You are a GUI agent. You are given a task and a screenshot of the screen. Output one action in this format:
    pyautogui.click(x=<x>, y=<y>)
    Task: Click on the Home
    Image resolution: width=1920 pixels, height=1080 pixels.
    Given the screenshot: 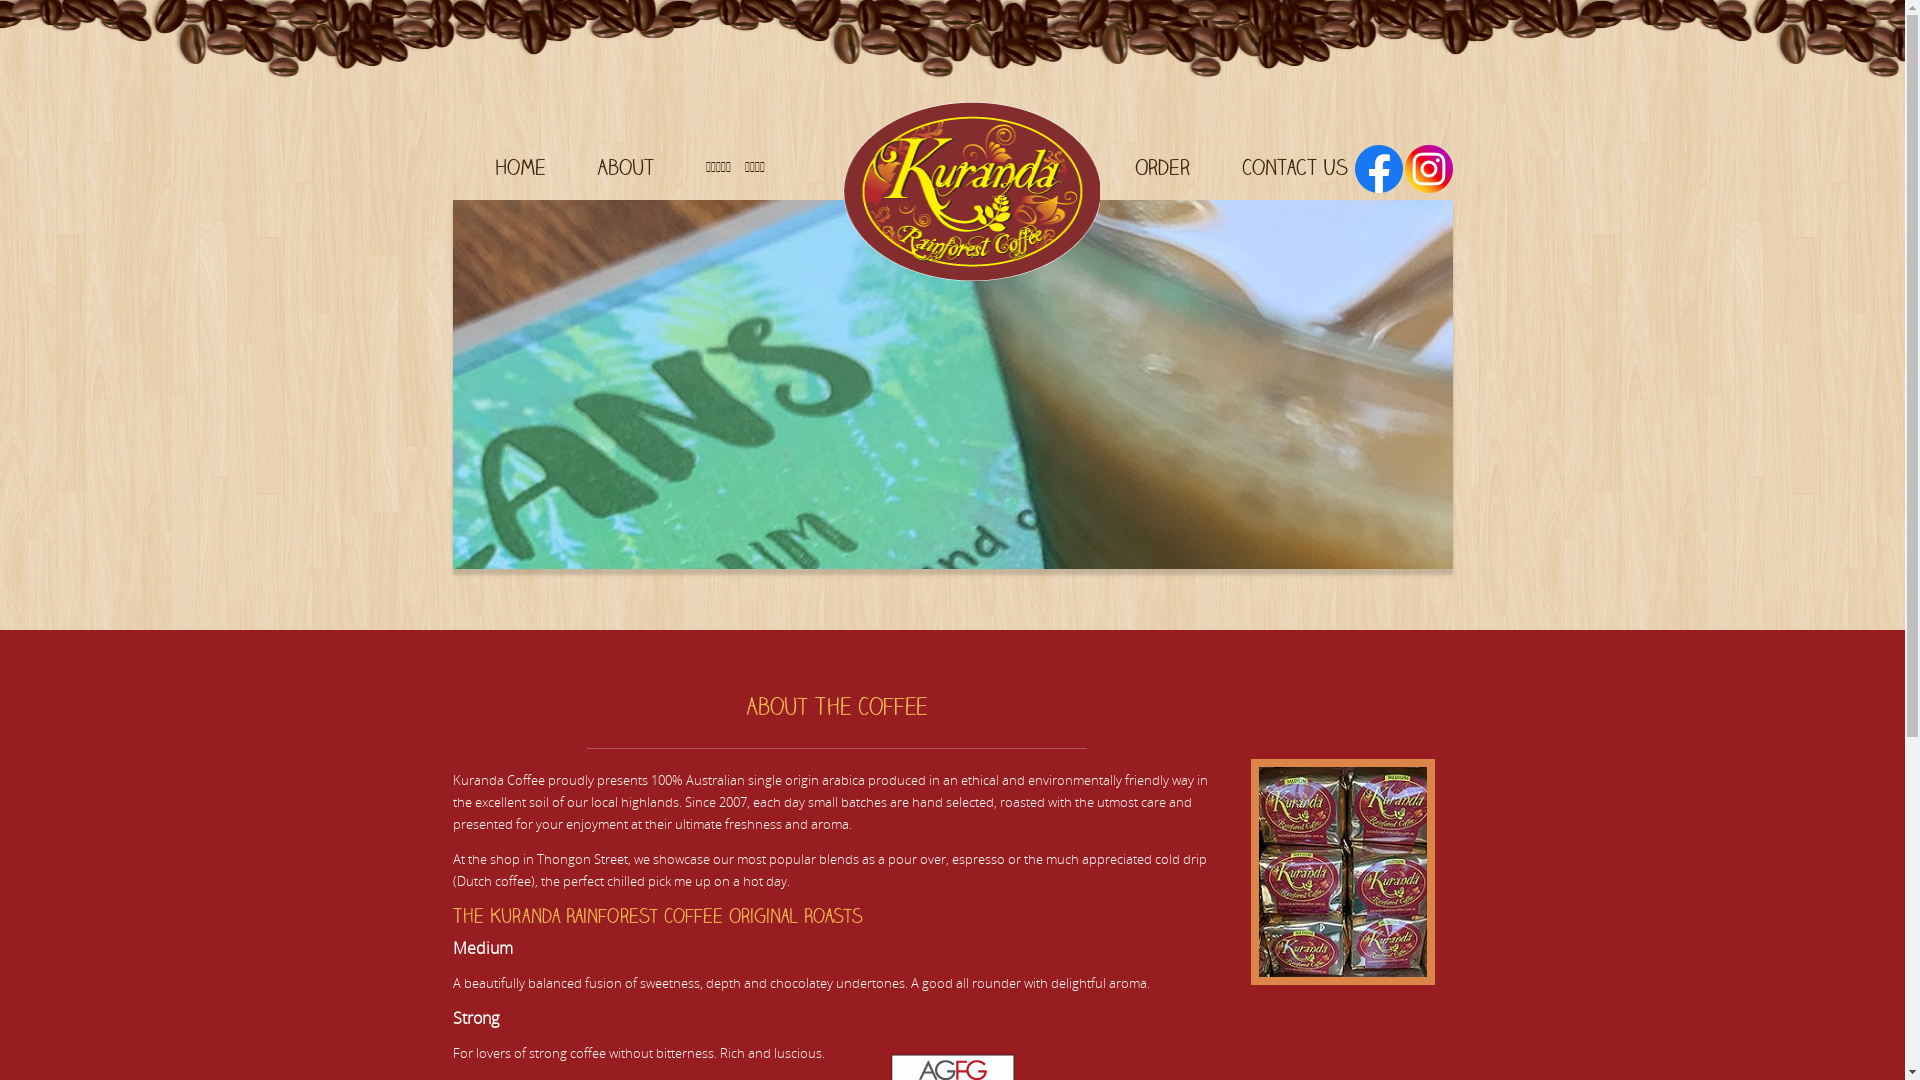 What is the action you would take?
    pyautogui.click(x=520, y=167)
    